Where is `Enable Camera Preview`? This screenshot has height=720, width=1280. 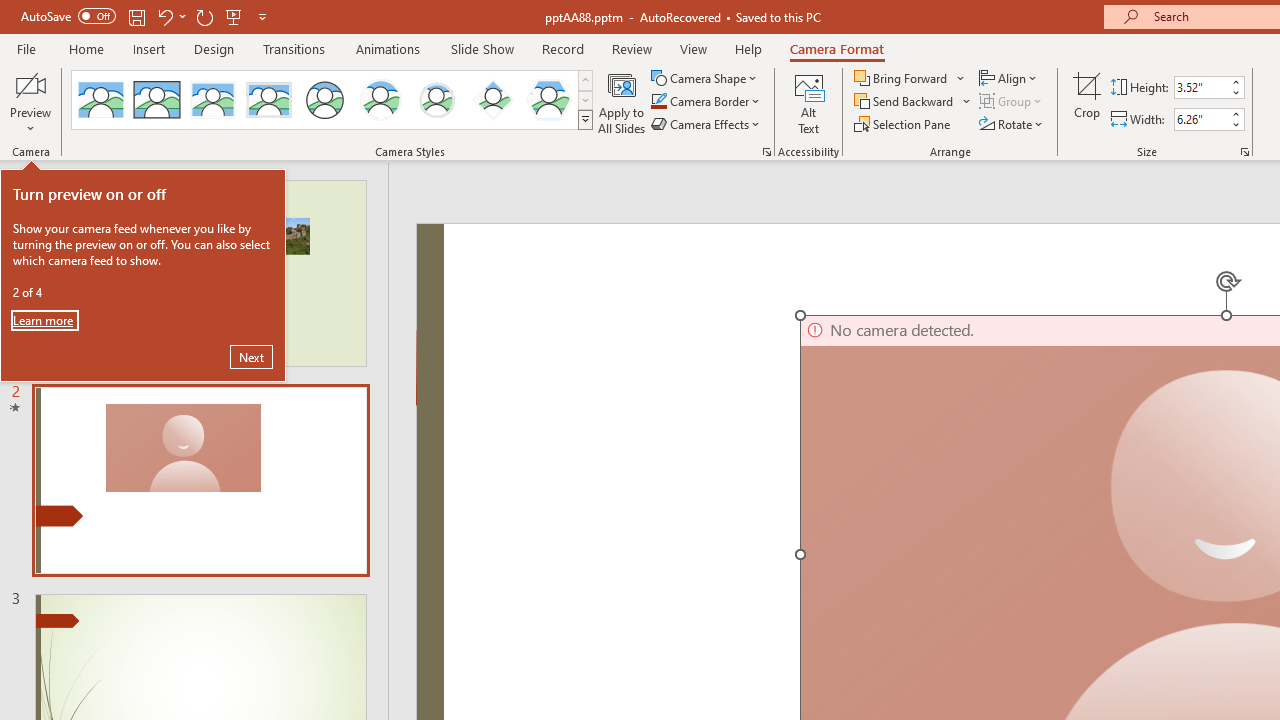 Enable Camera Preview is located at coordinates (30, 84).